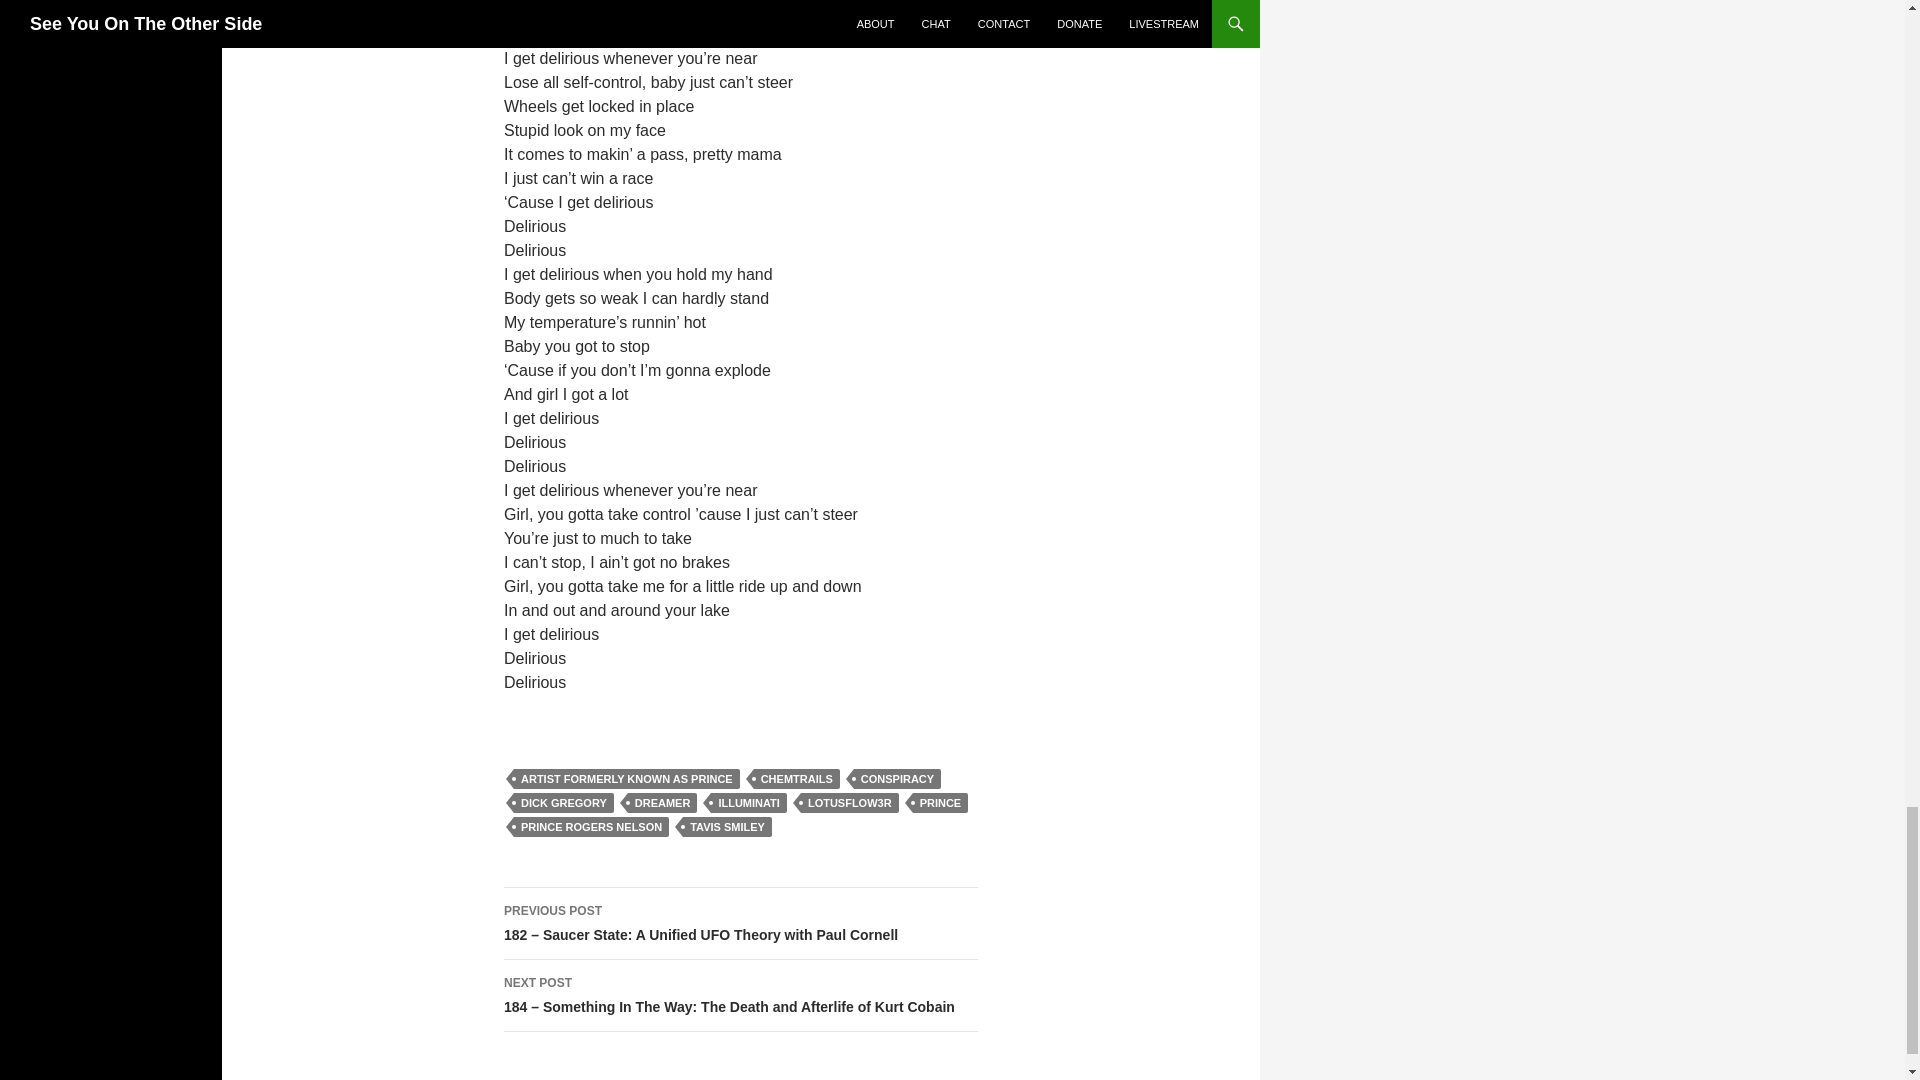 This screenshot has width=1920, height=1080. I want to click on PRINCE, so click(941, 802).